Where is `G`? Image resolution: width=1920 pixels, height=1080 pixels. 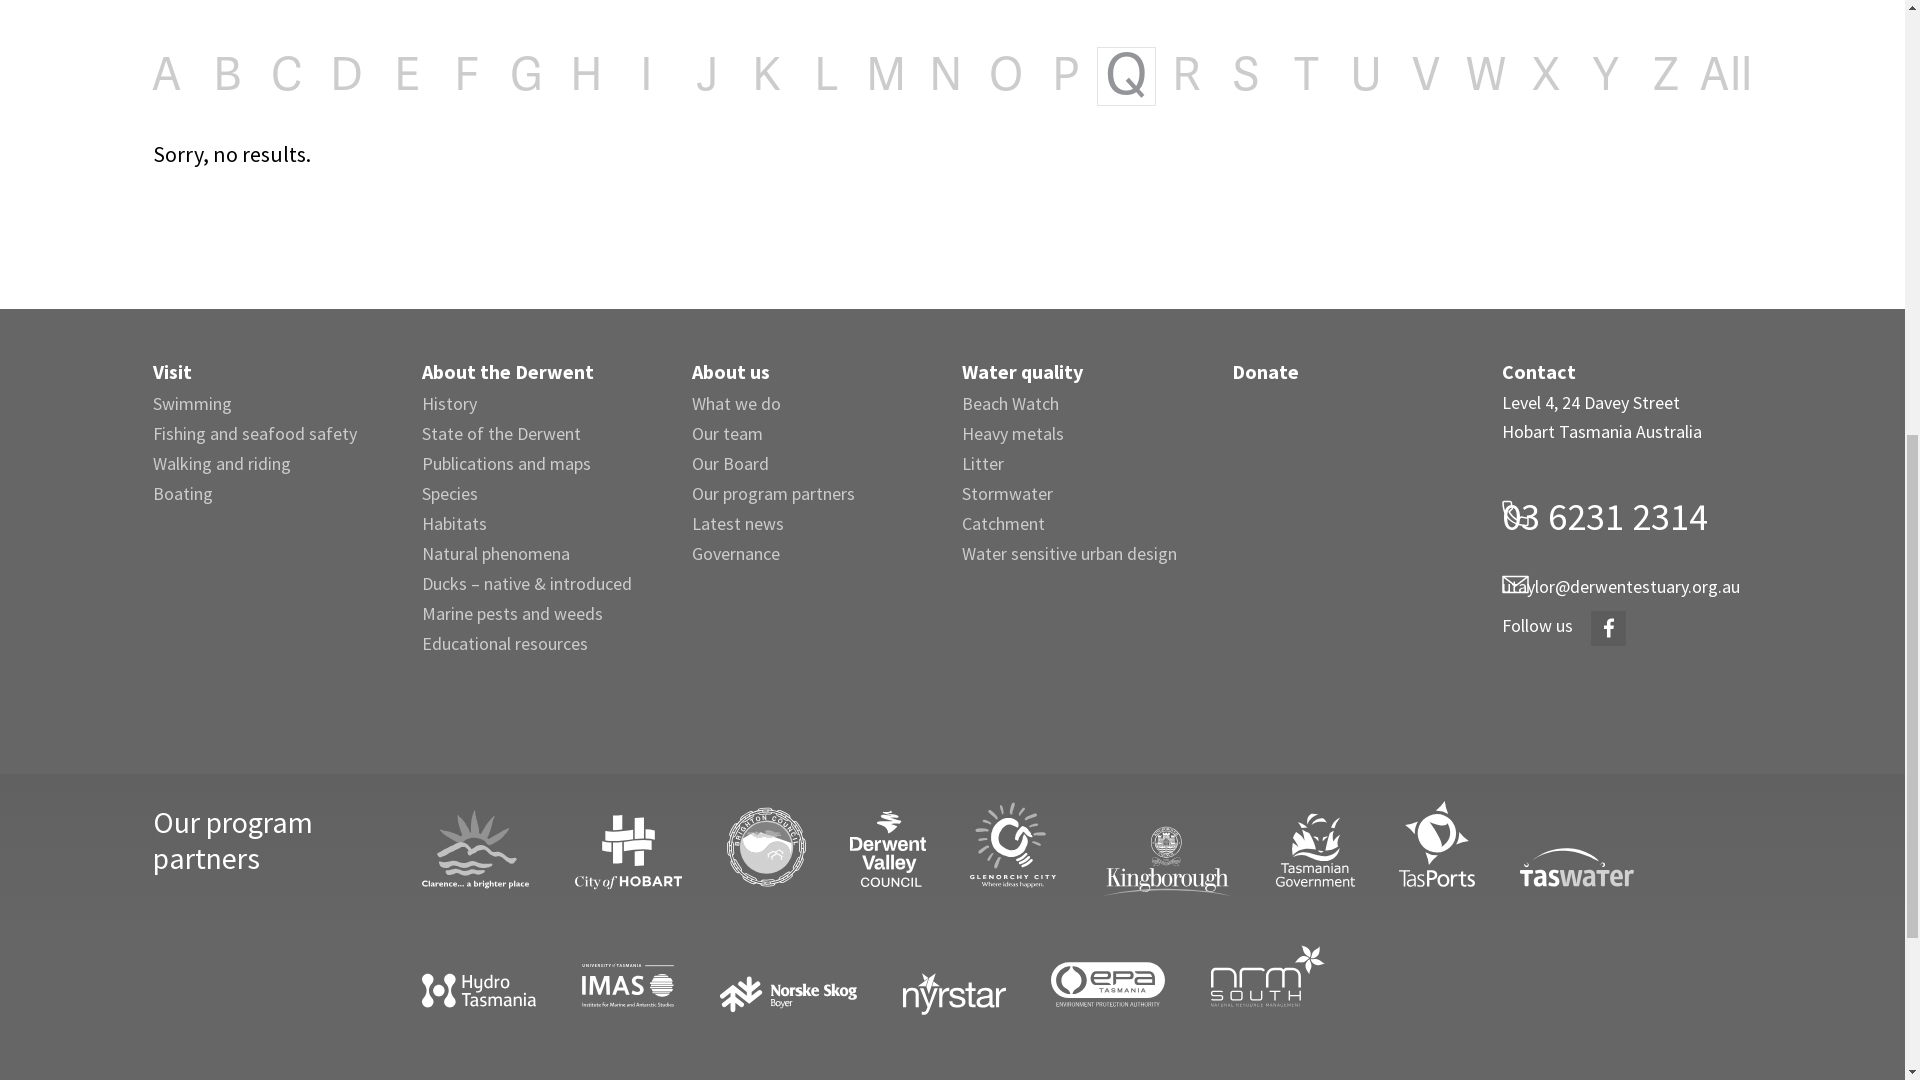 G is located at coordinates (526, 980).